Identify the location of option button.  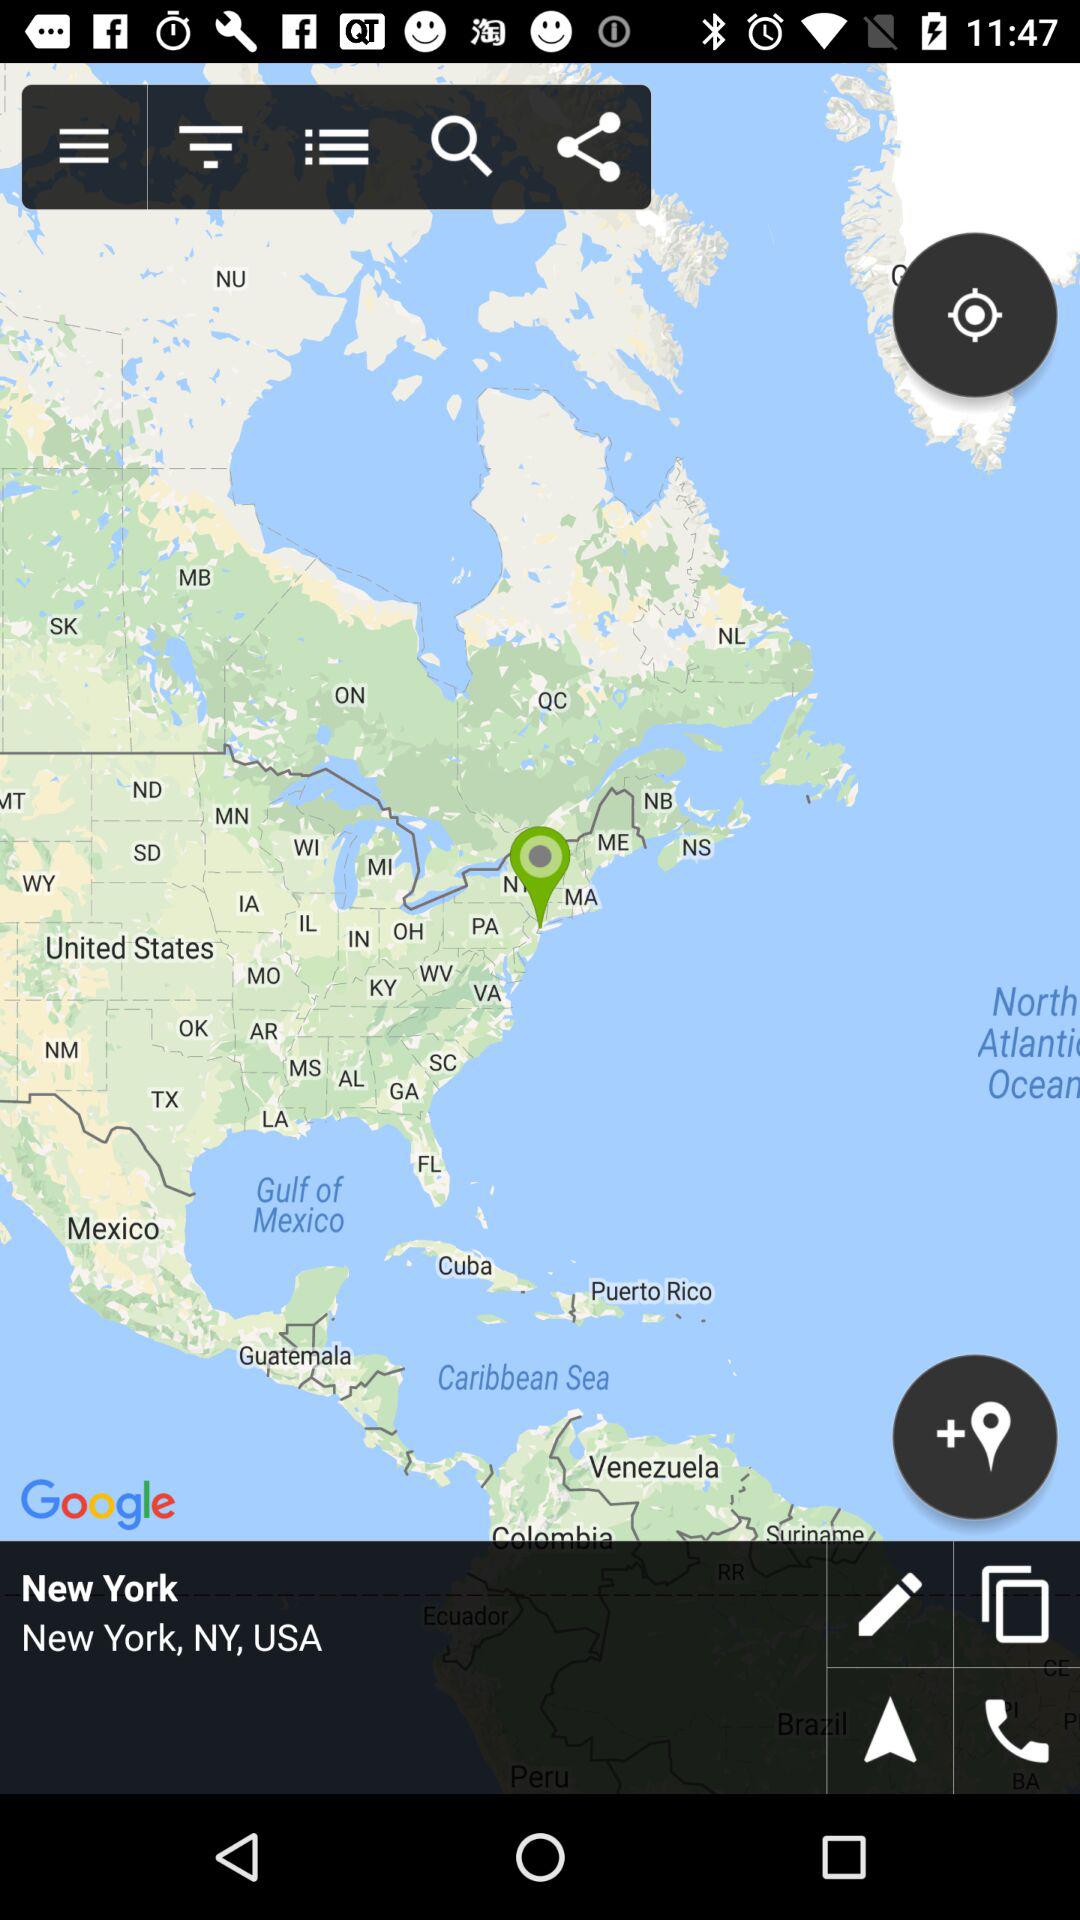
(336, 147).